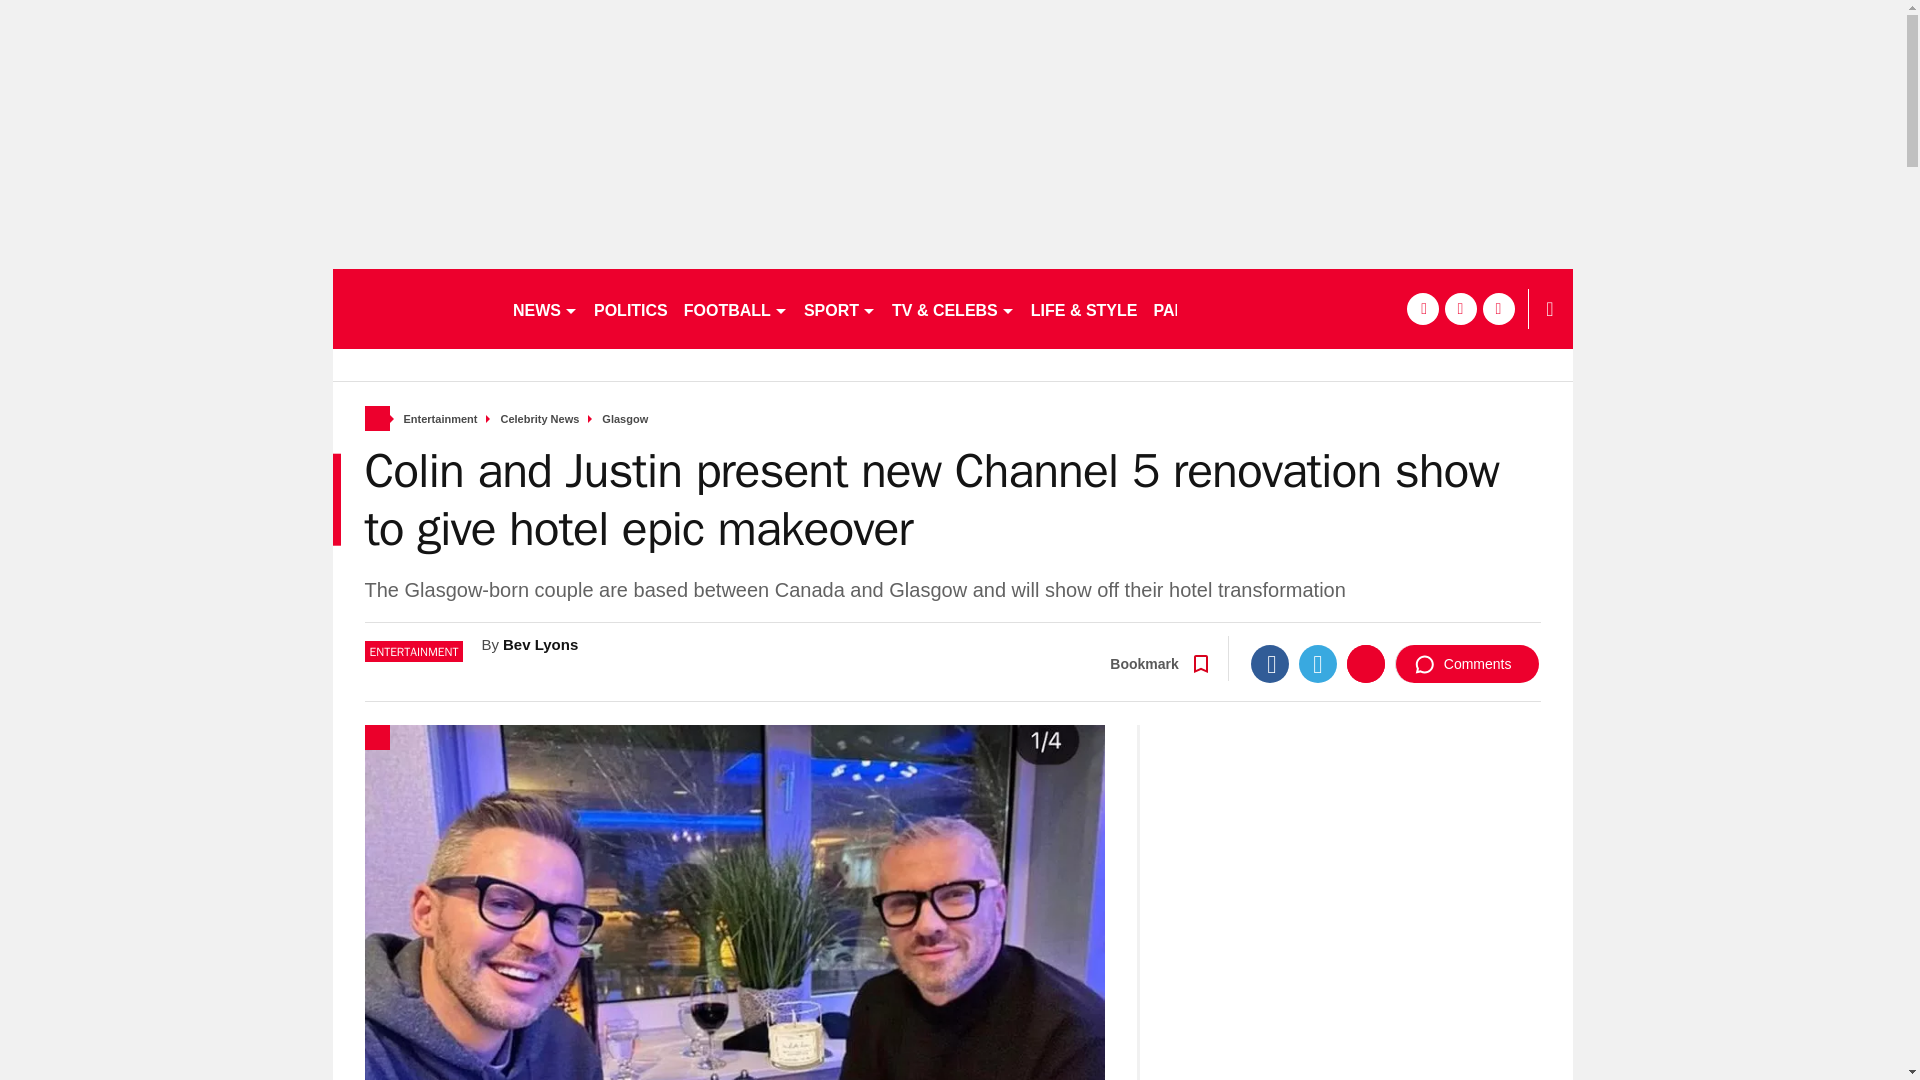 The image size is (1920, 1080). What do you see at coordinates (1498, 308) in the screenshot?
I see `instagram` at bounding box center [1498, 308].